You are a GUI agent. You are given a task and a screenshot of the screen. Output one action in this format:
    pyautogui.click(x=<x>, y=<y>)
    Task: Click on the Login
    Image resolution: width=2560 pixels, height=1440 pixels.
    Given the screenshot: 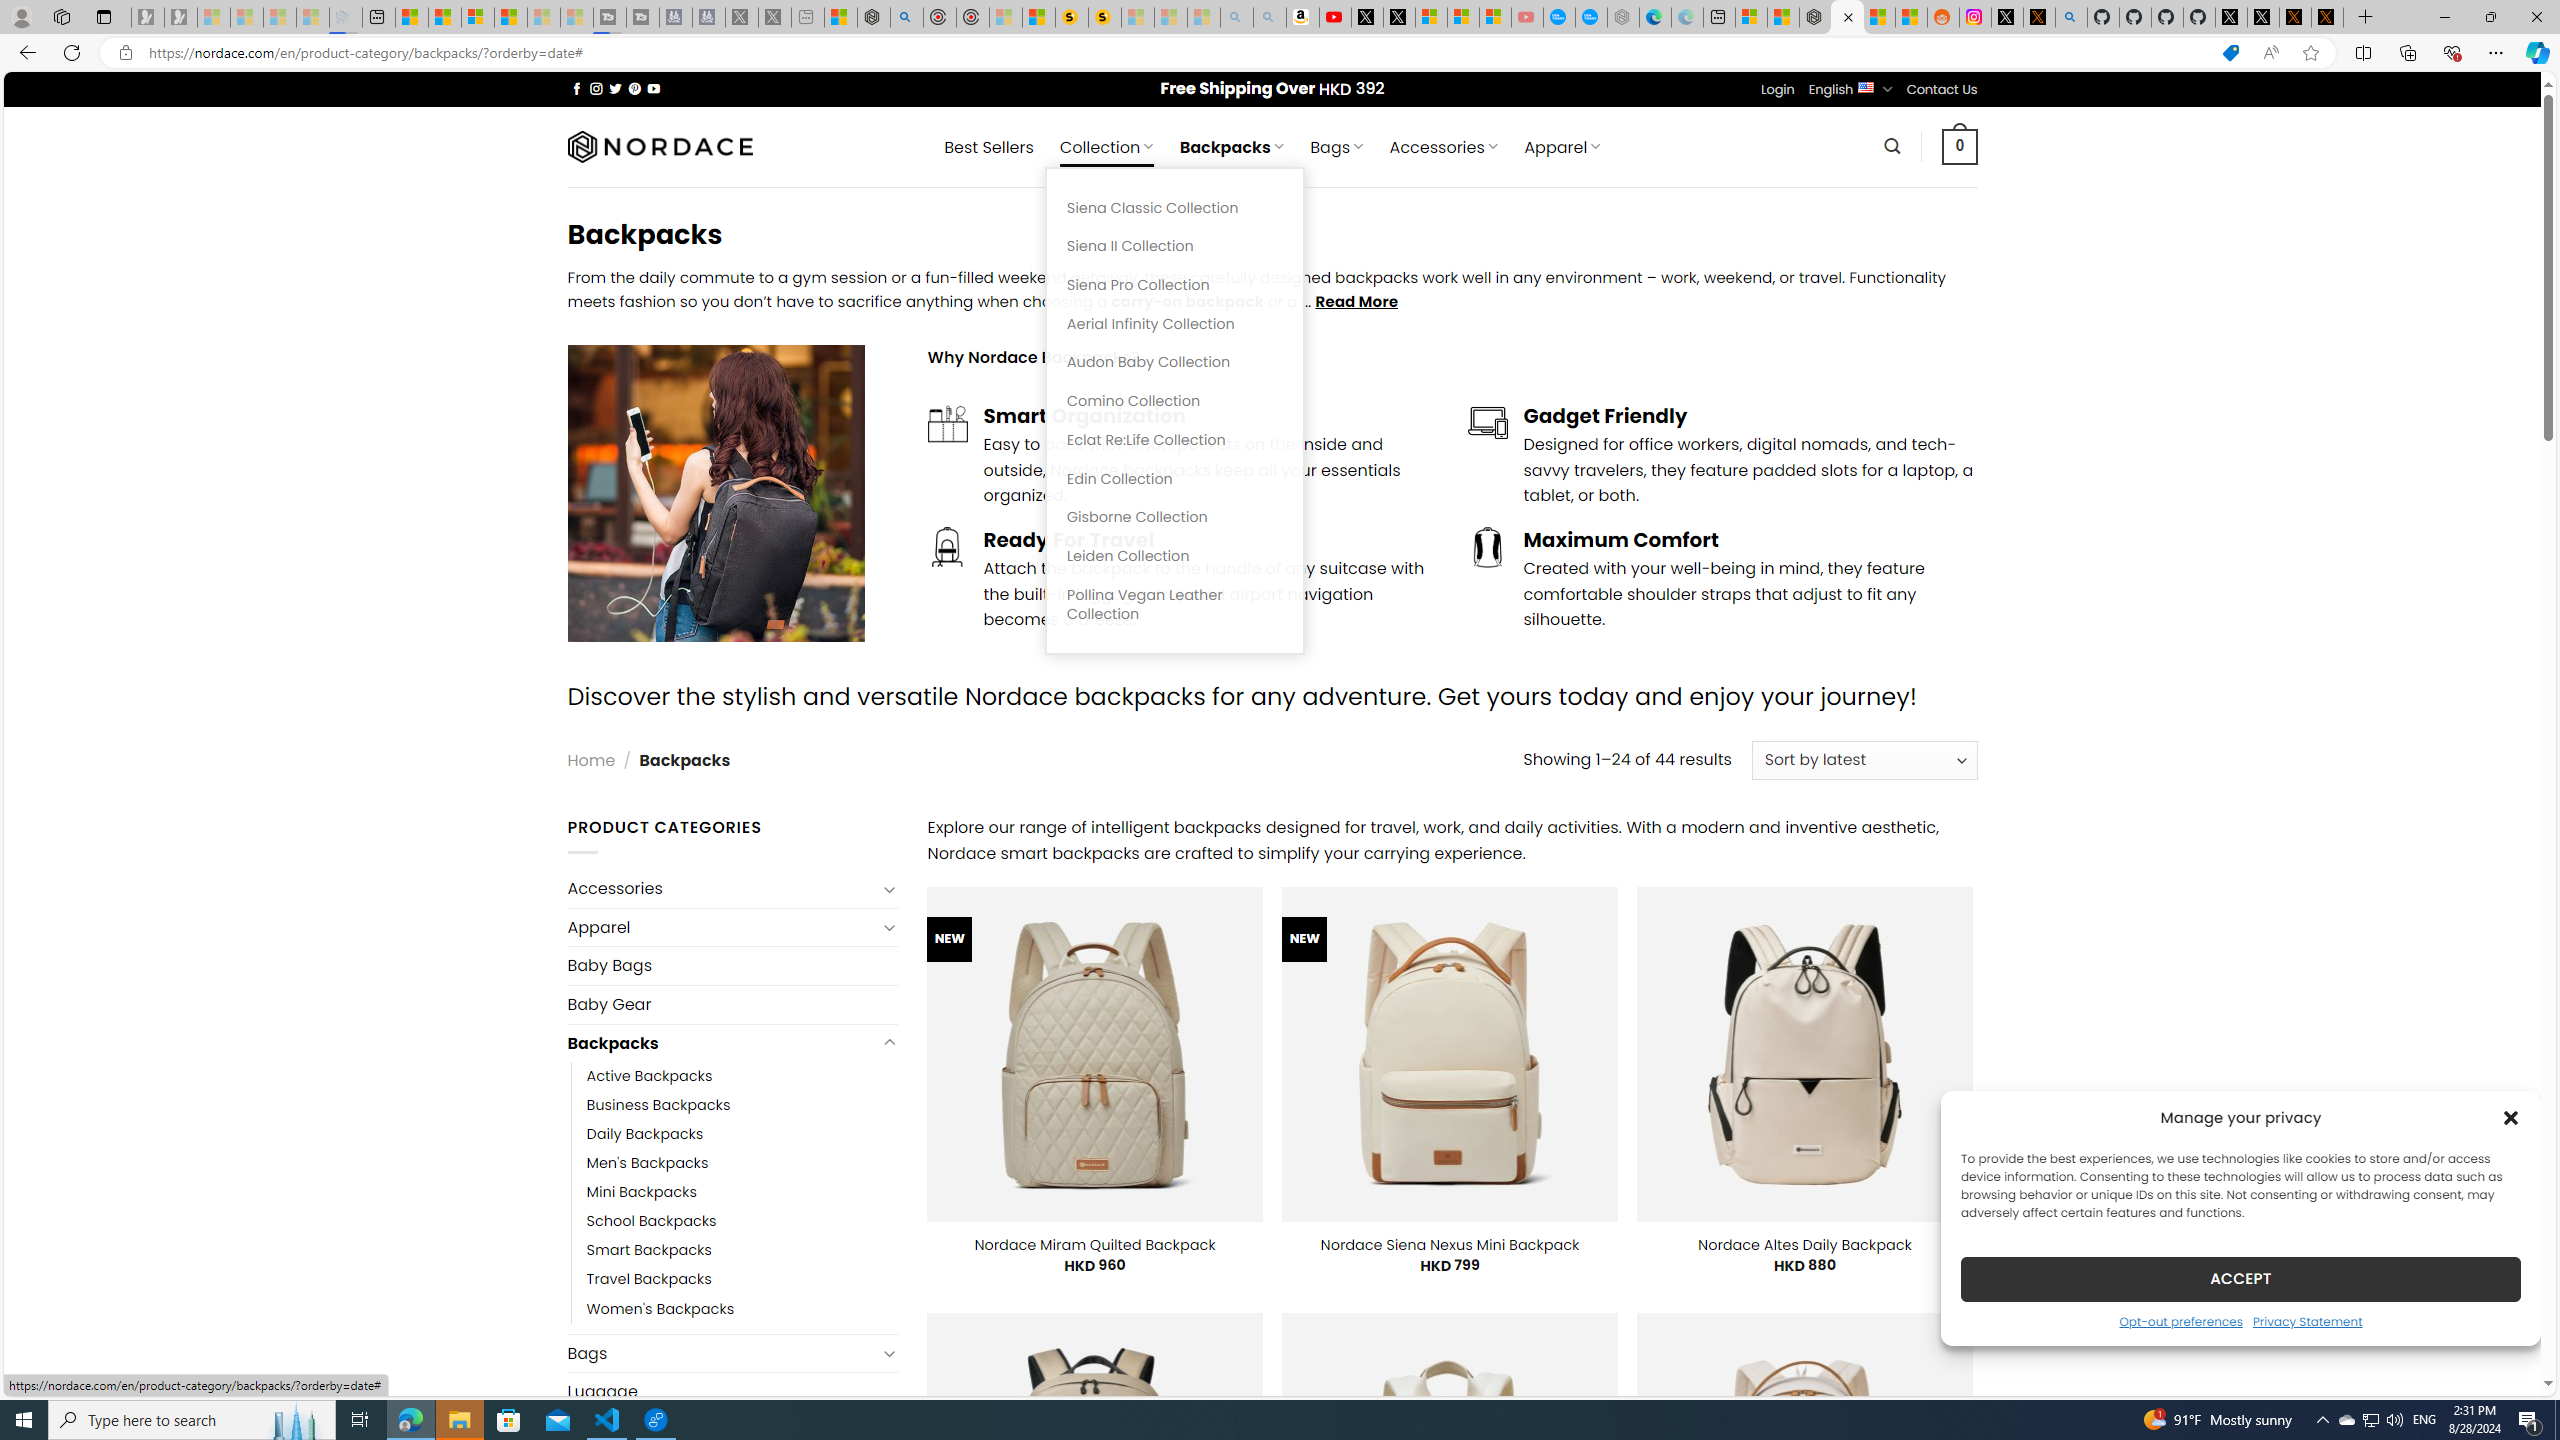 What is the action you would take?
    pyautogui.click(x=1778, y=89)
    